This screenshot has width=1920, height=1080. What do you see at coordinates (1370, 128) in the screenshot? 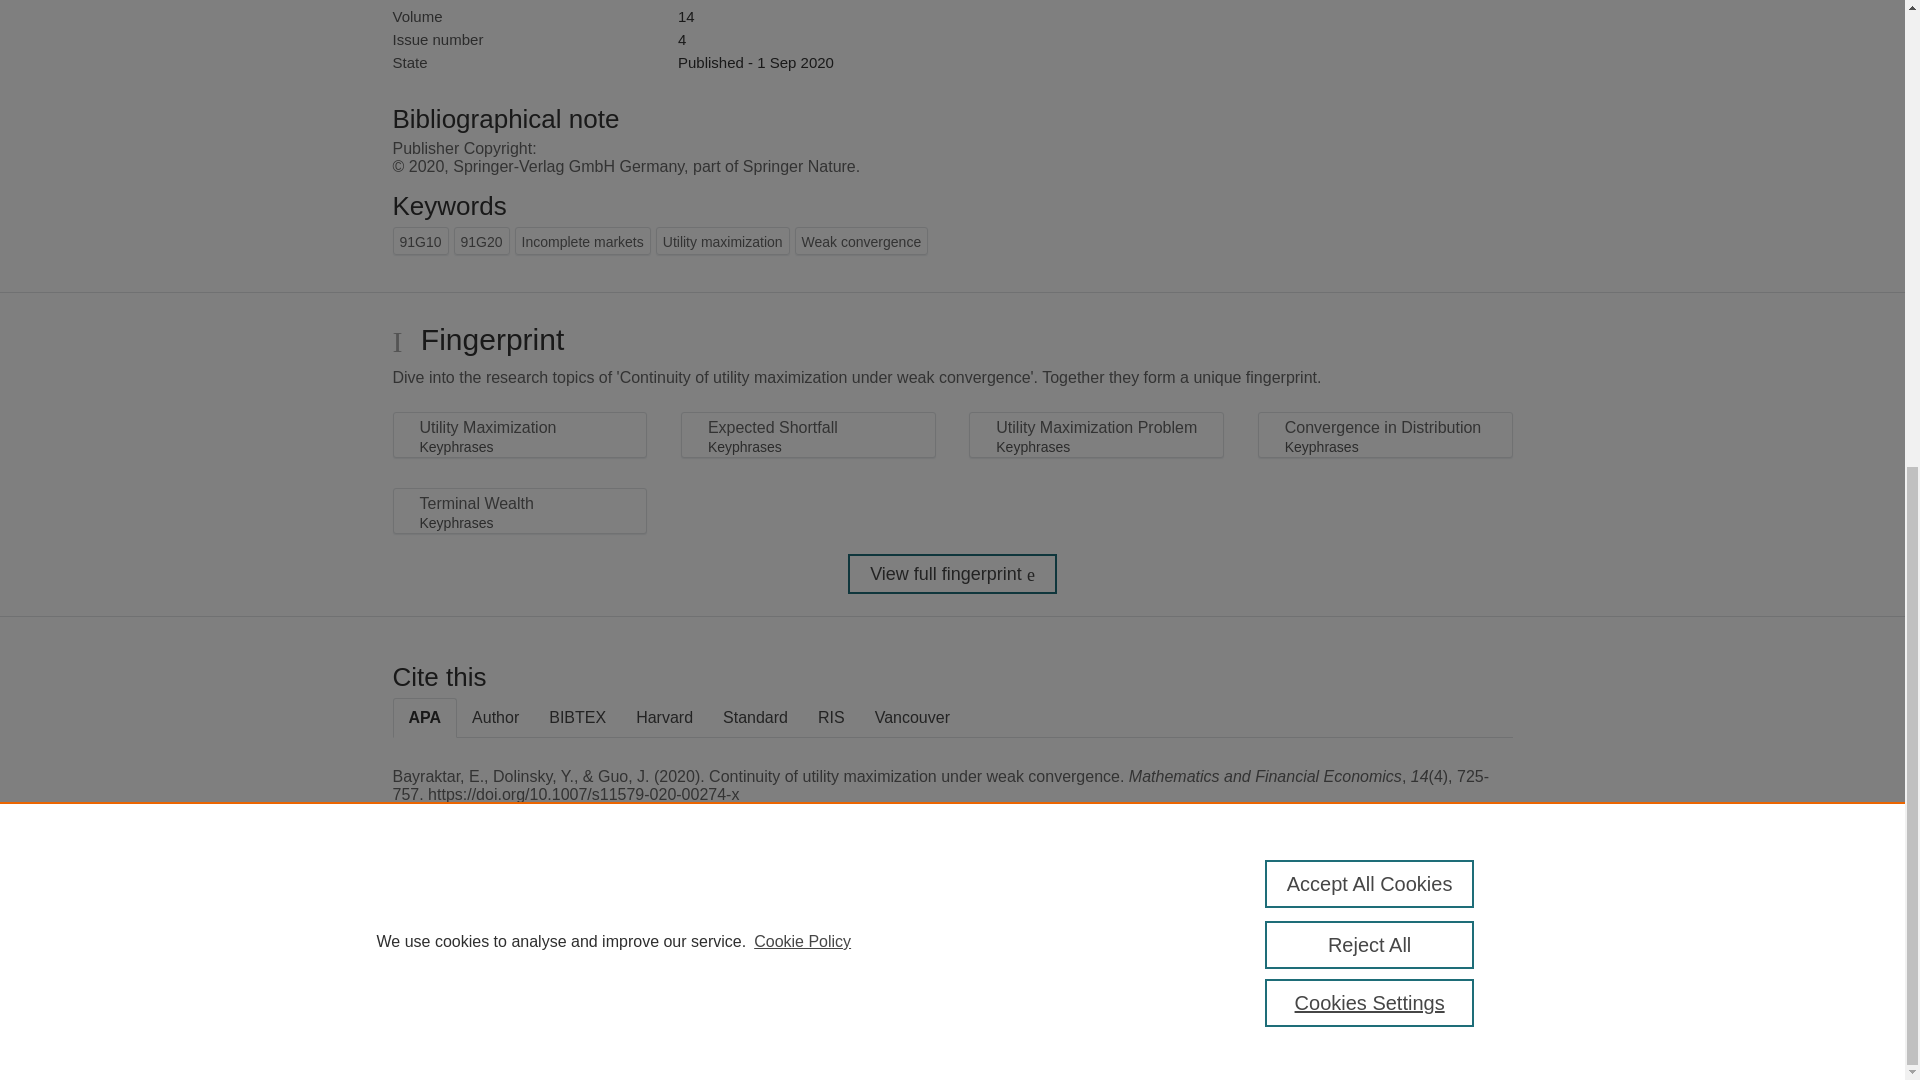
I see `Reject All` at bounding box center [1370, 128].